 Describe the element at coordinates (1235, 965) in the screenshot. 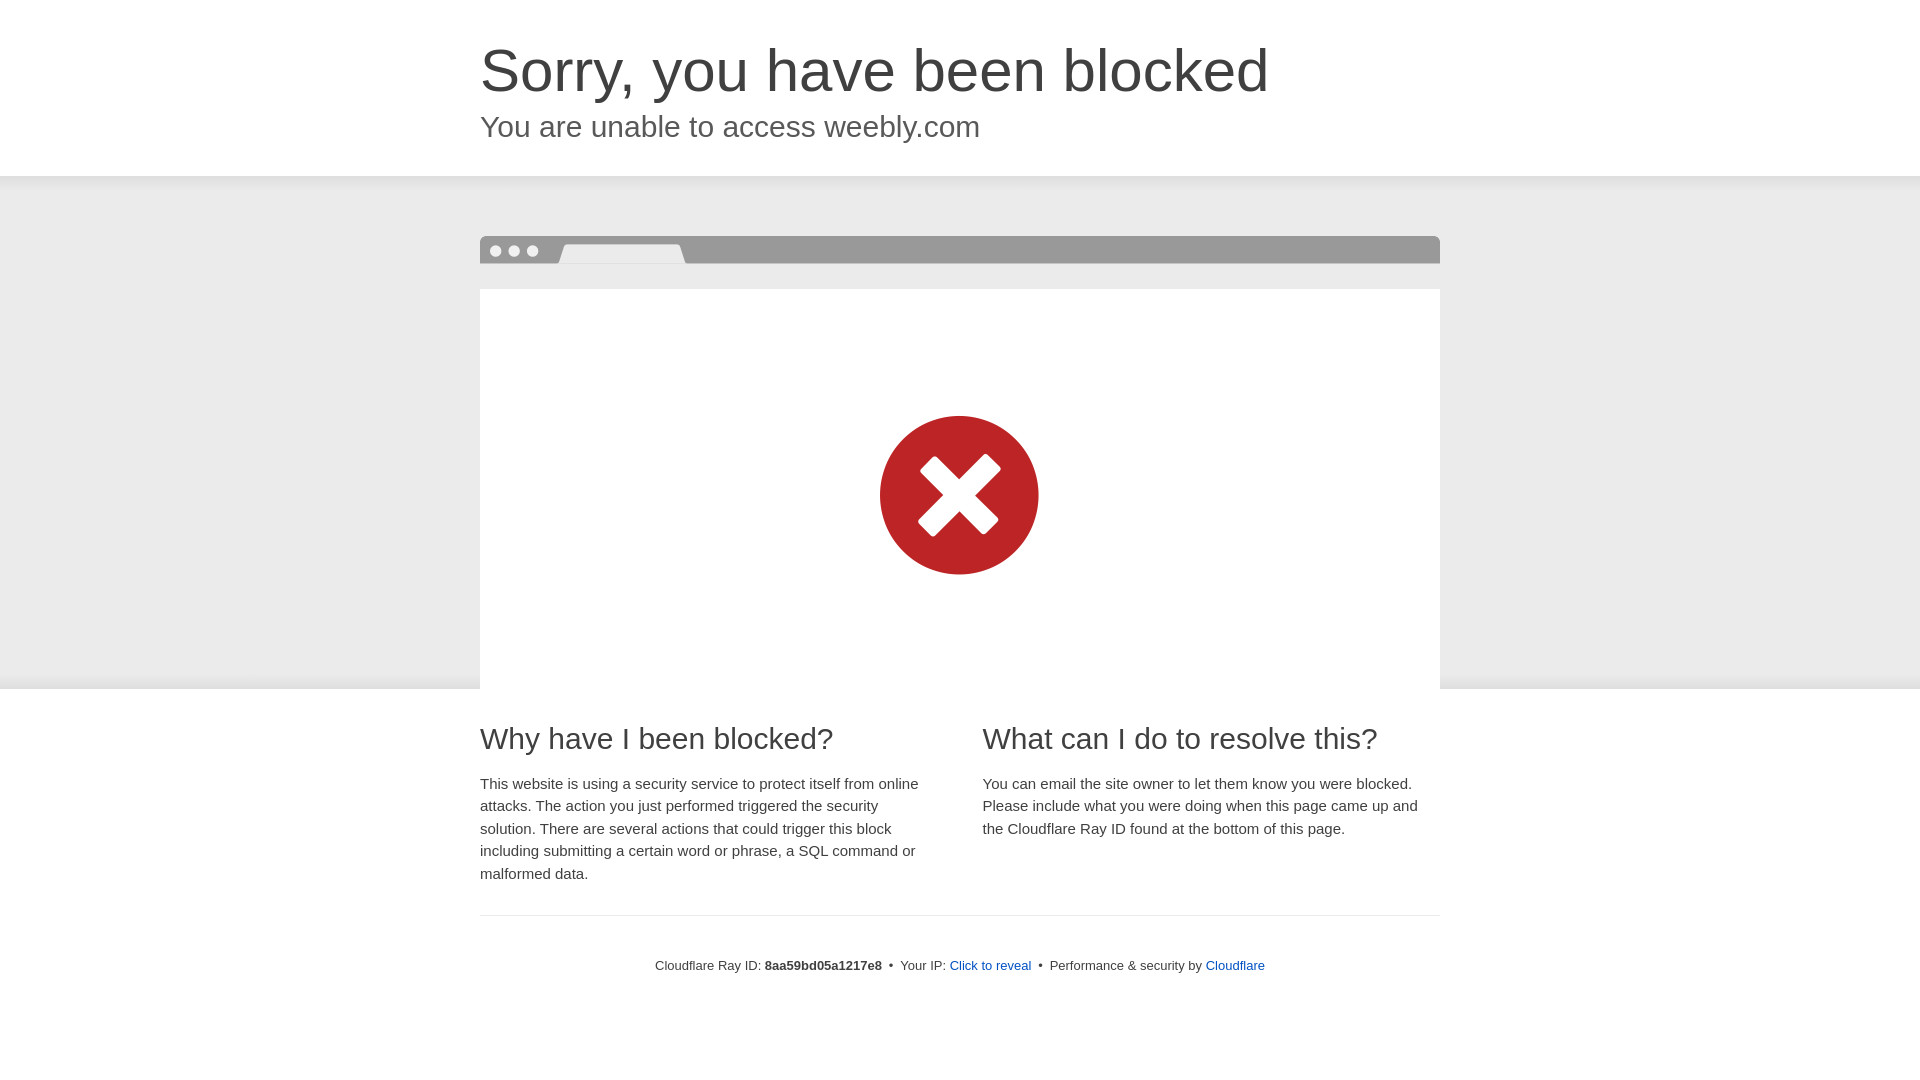

I see `Cloudflare` at that location.